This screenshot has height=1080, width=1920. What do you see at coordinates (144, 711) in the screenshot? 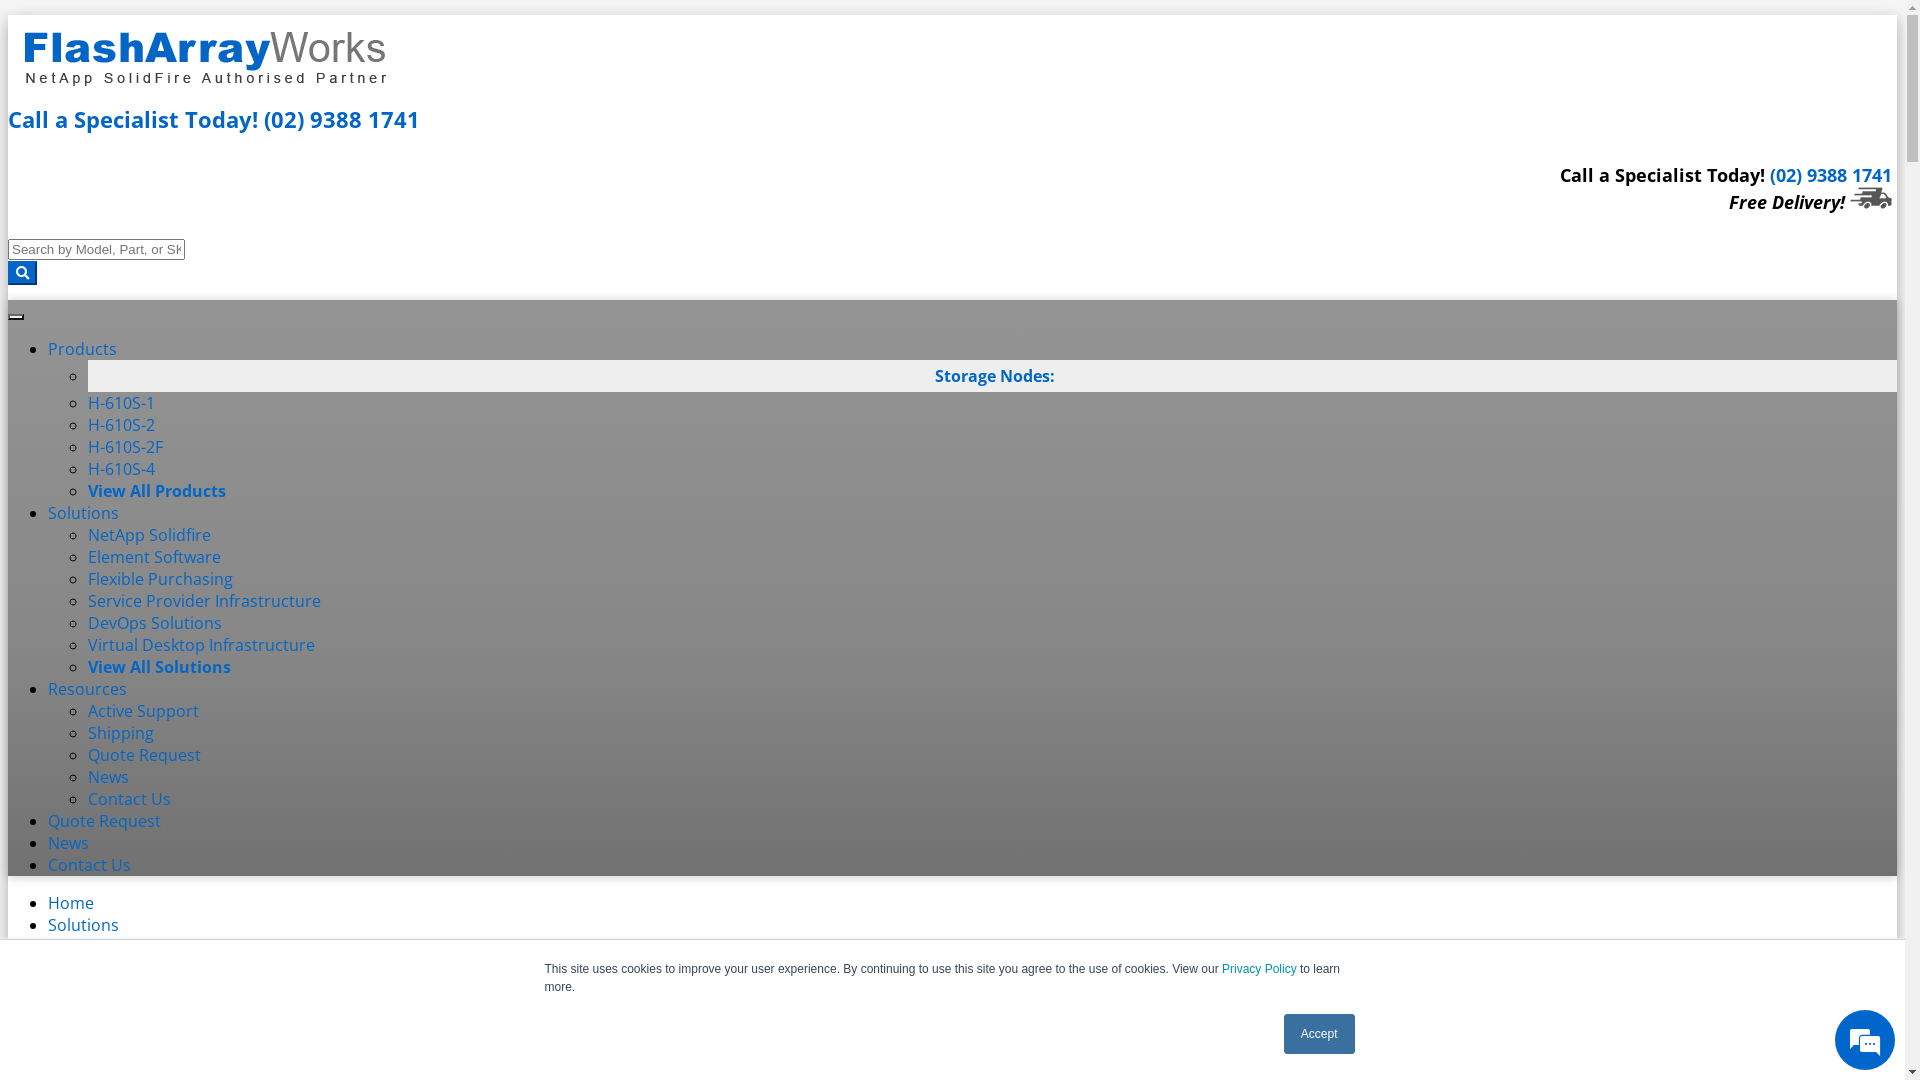
I see `Active Support` at bounding box center [144, 711].